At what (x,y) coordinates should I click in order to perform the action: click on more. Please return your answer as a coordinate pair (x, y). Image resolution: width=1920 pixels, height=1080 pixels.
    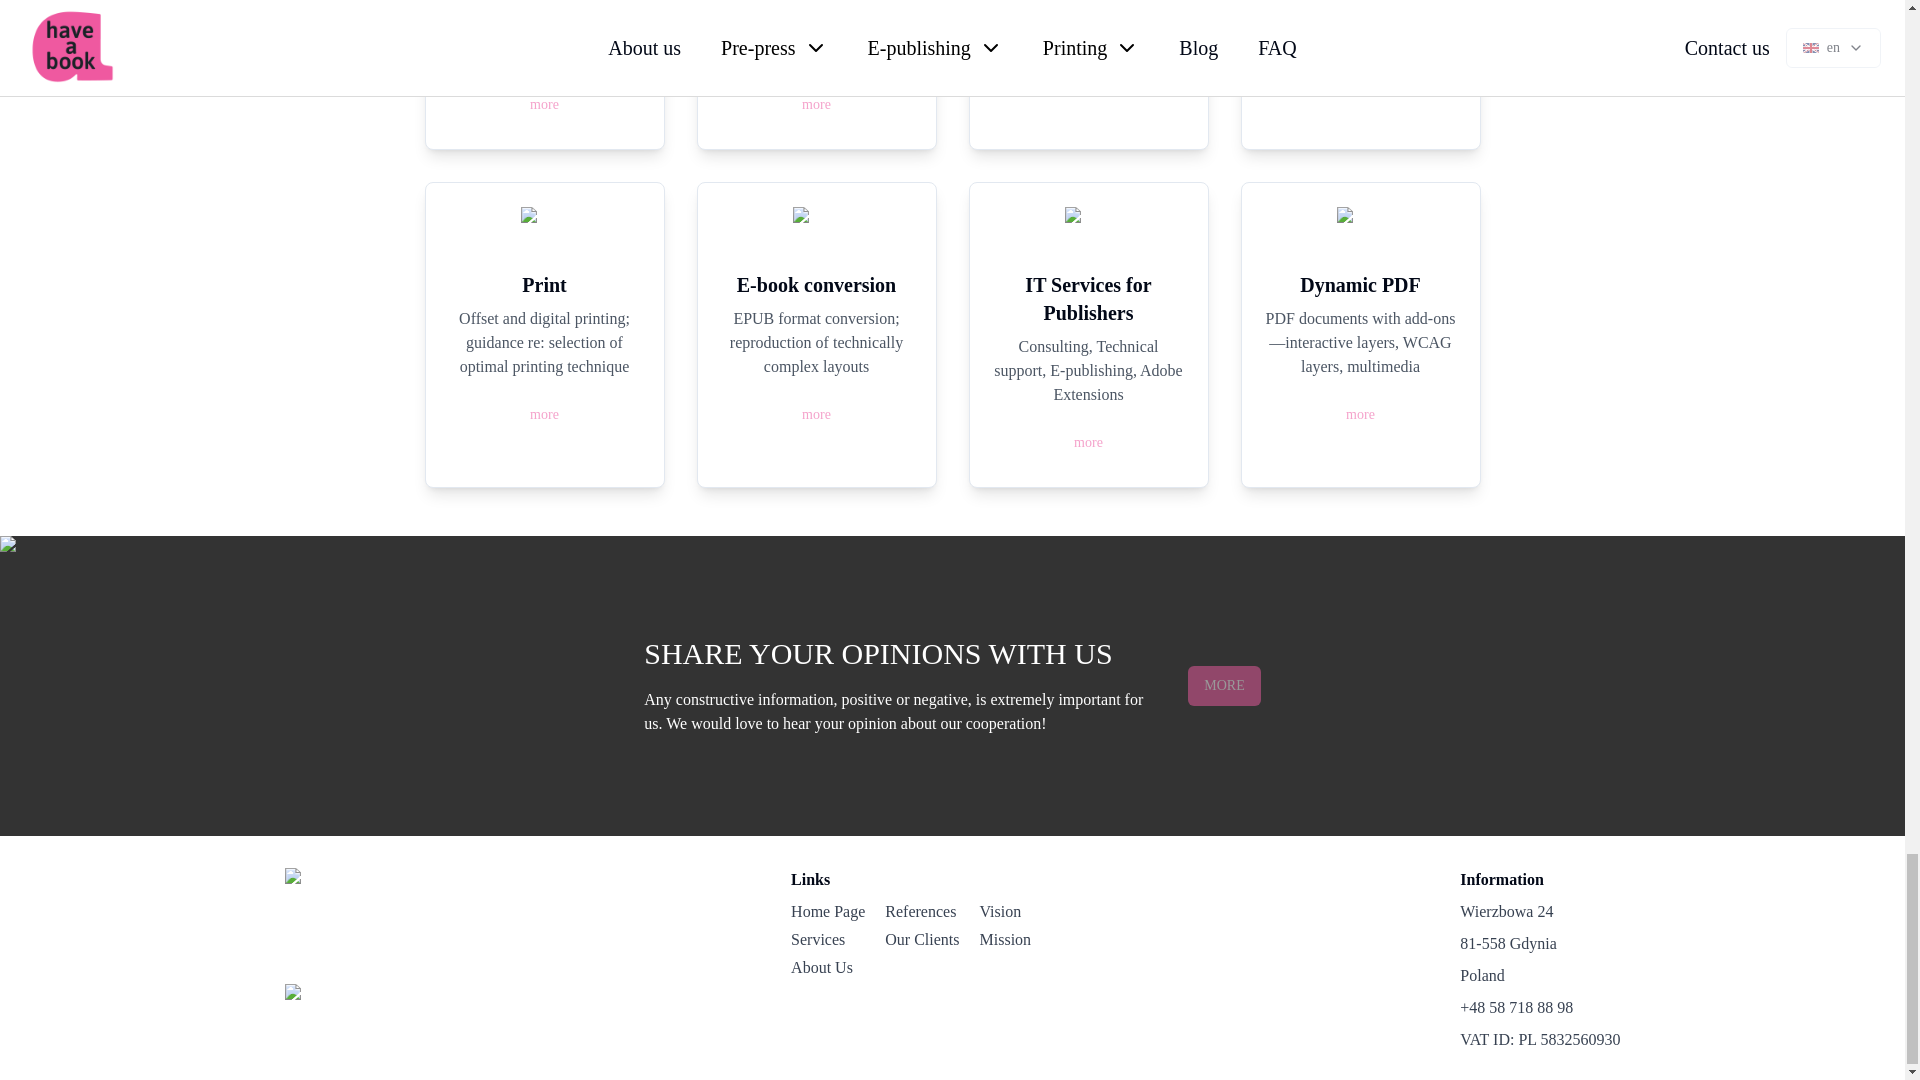
    Looking at the image, I should click on (1360, 414).